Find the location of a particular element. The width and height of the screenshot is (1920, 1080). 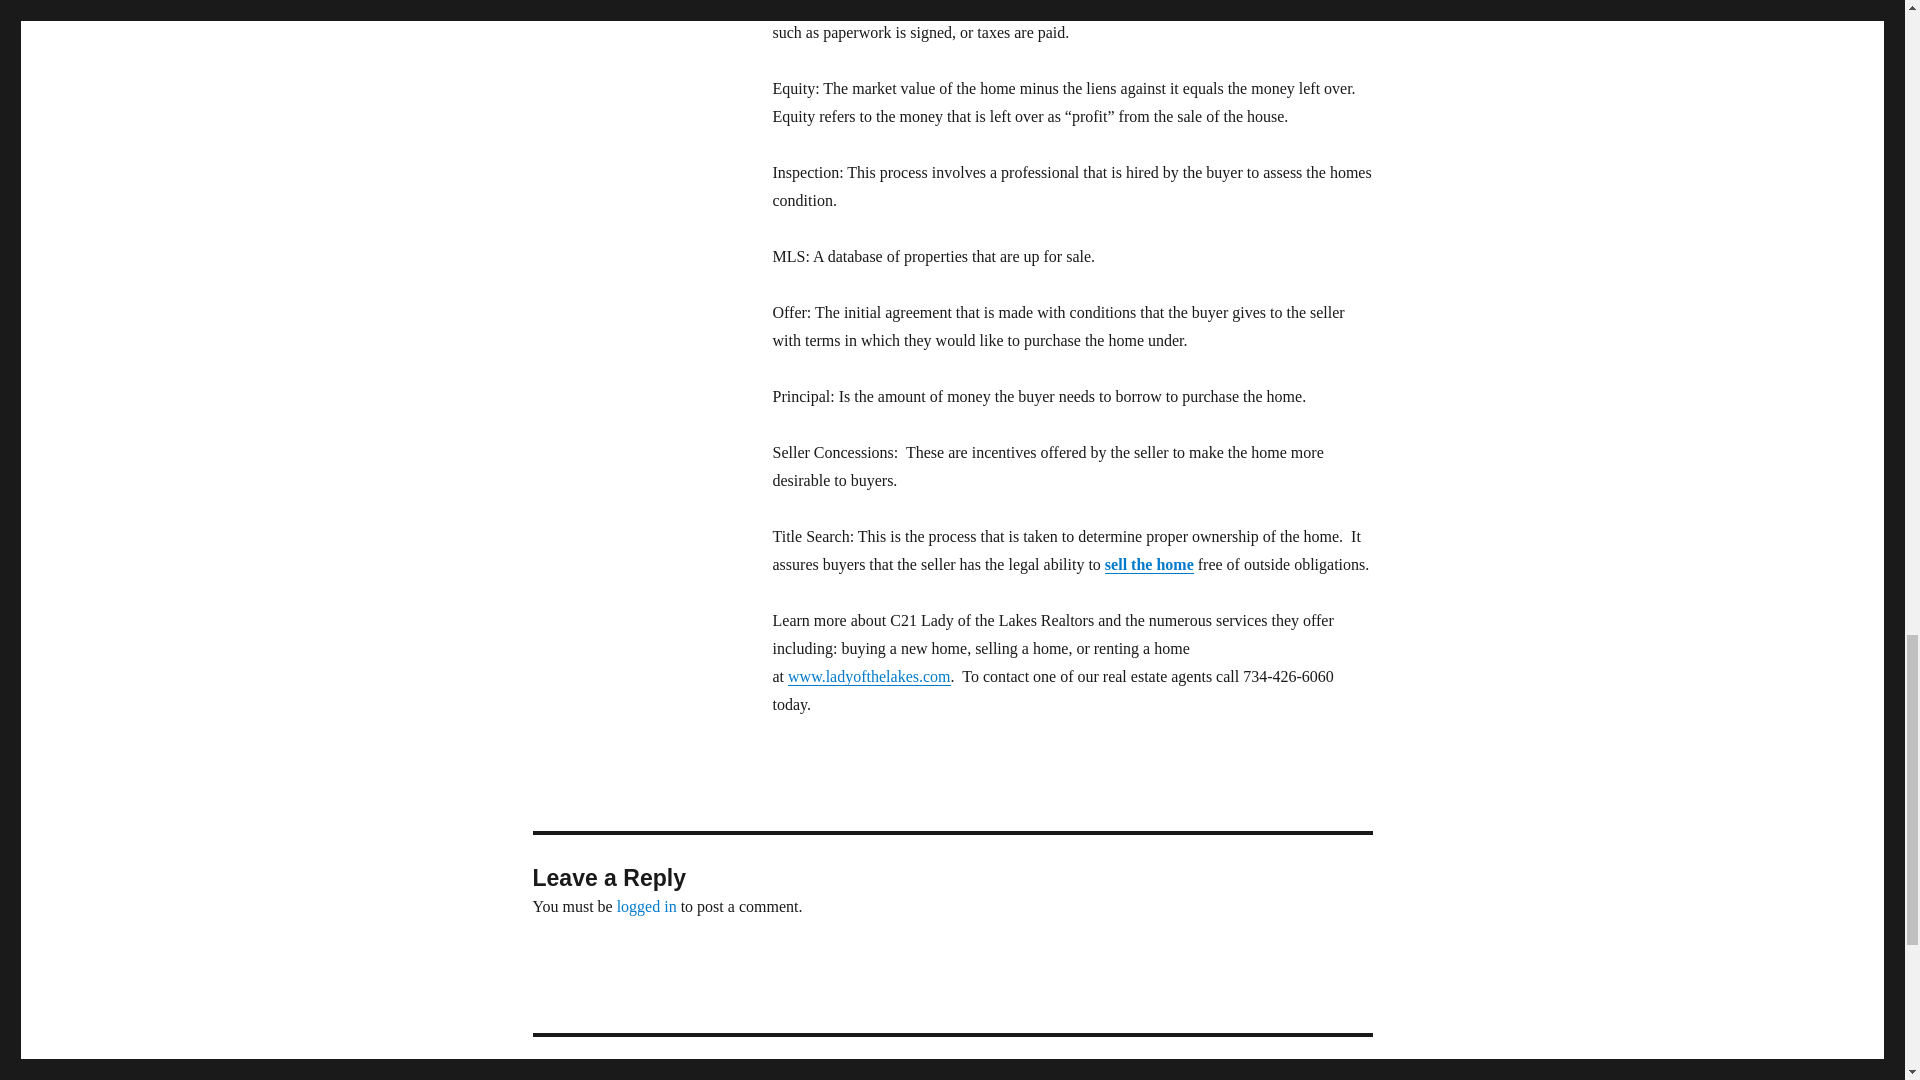

www.ladyofthelakes.com is located at coordinates (868, 676).